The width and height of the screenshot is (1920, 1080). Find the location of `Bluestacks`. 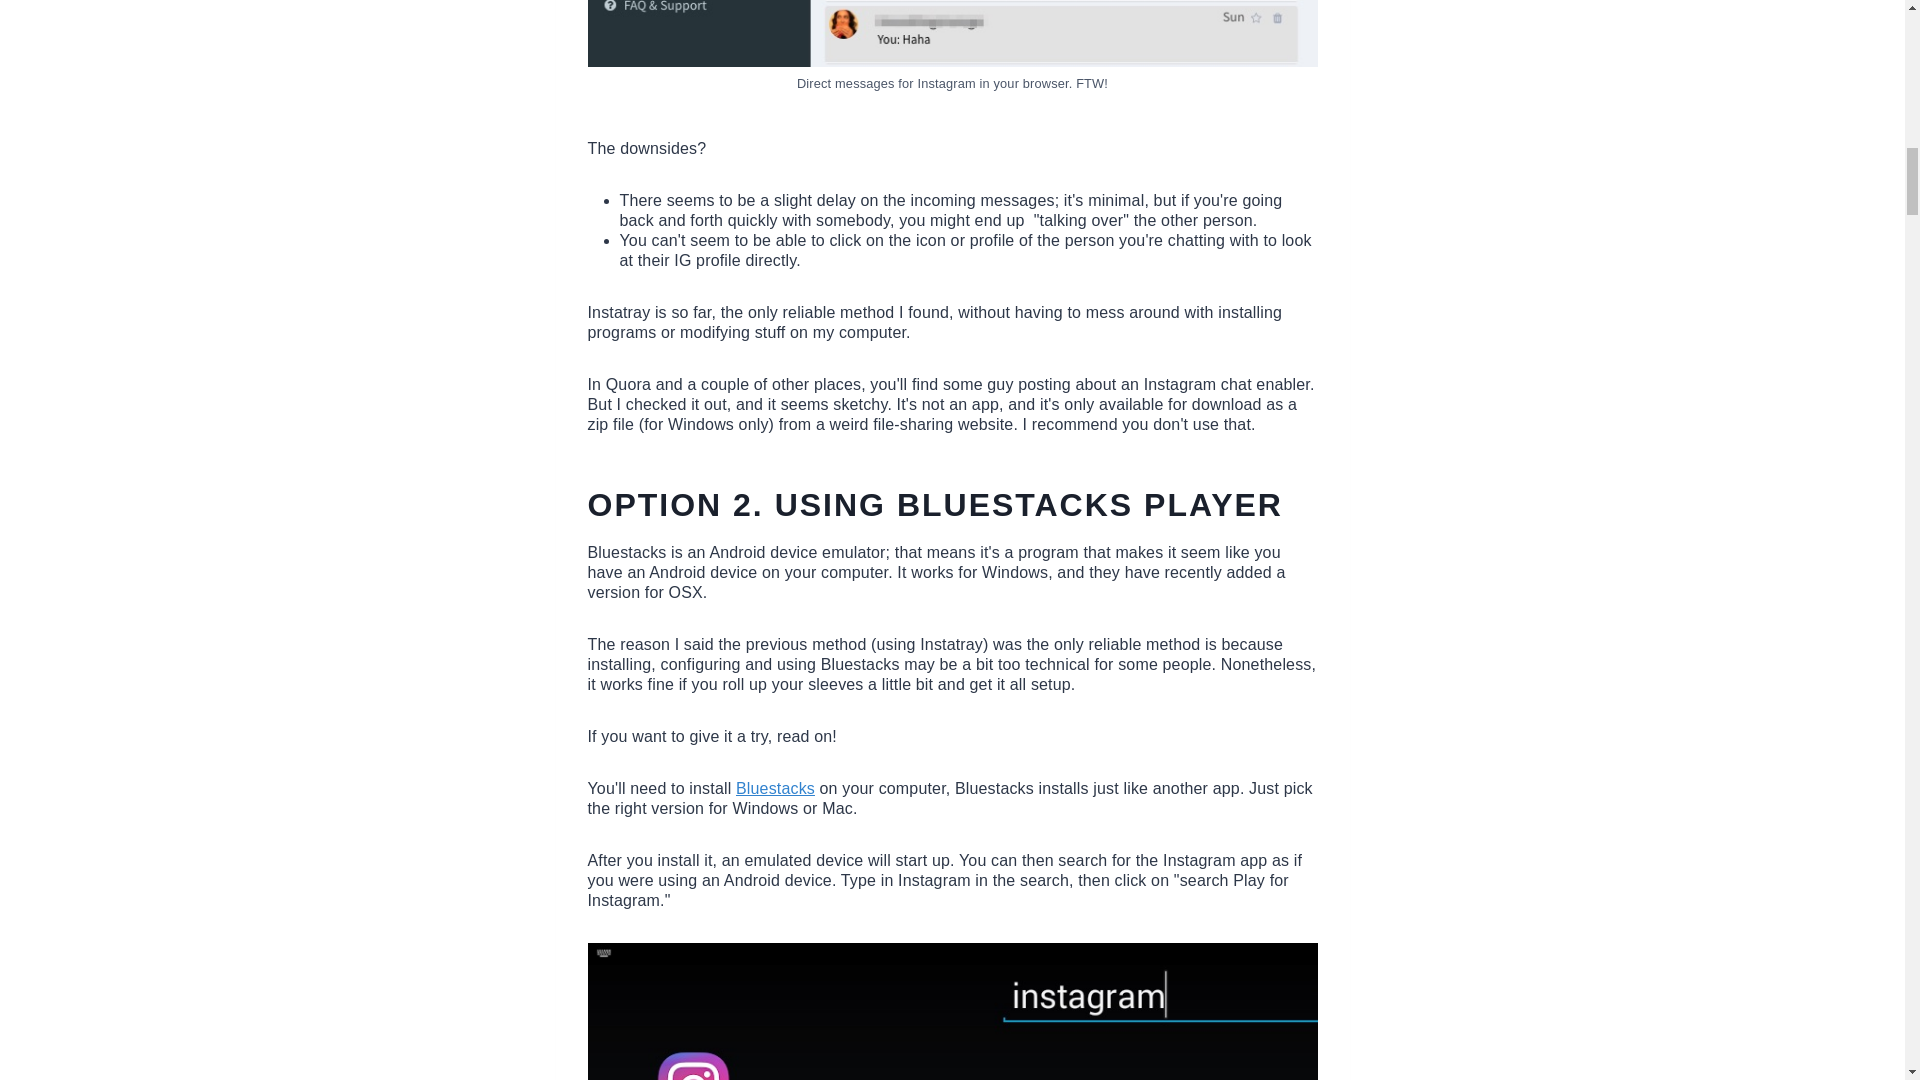

Bluestacks is located at coordinates (774, 788).